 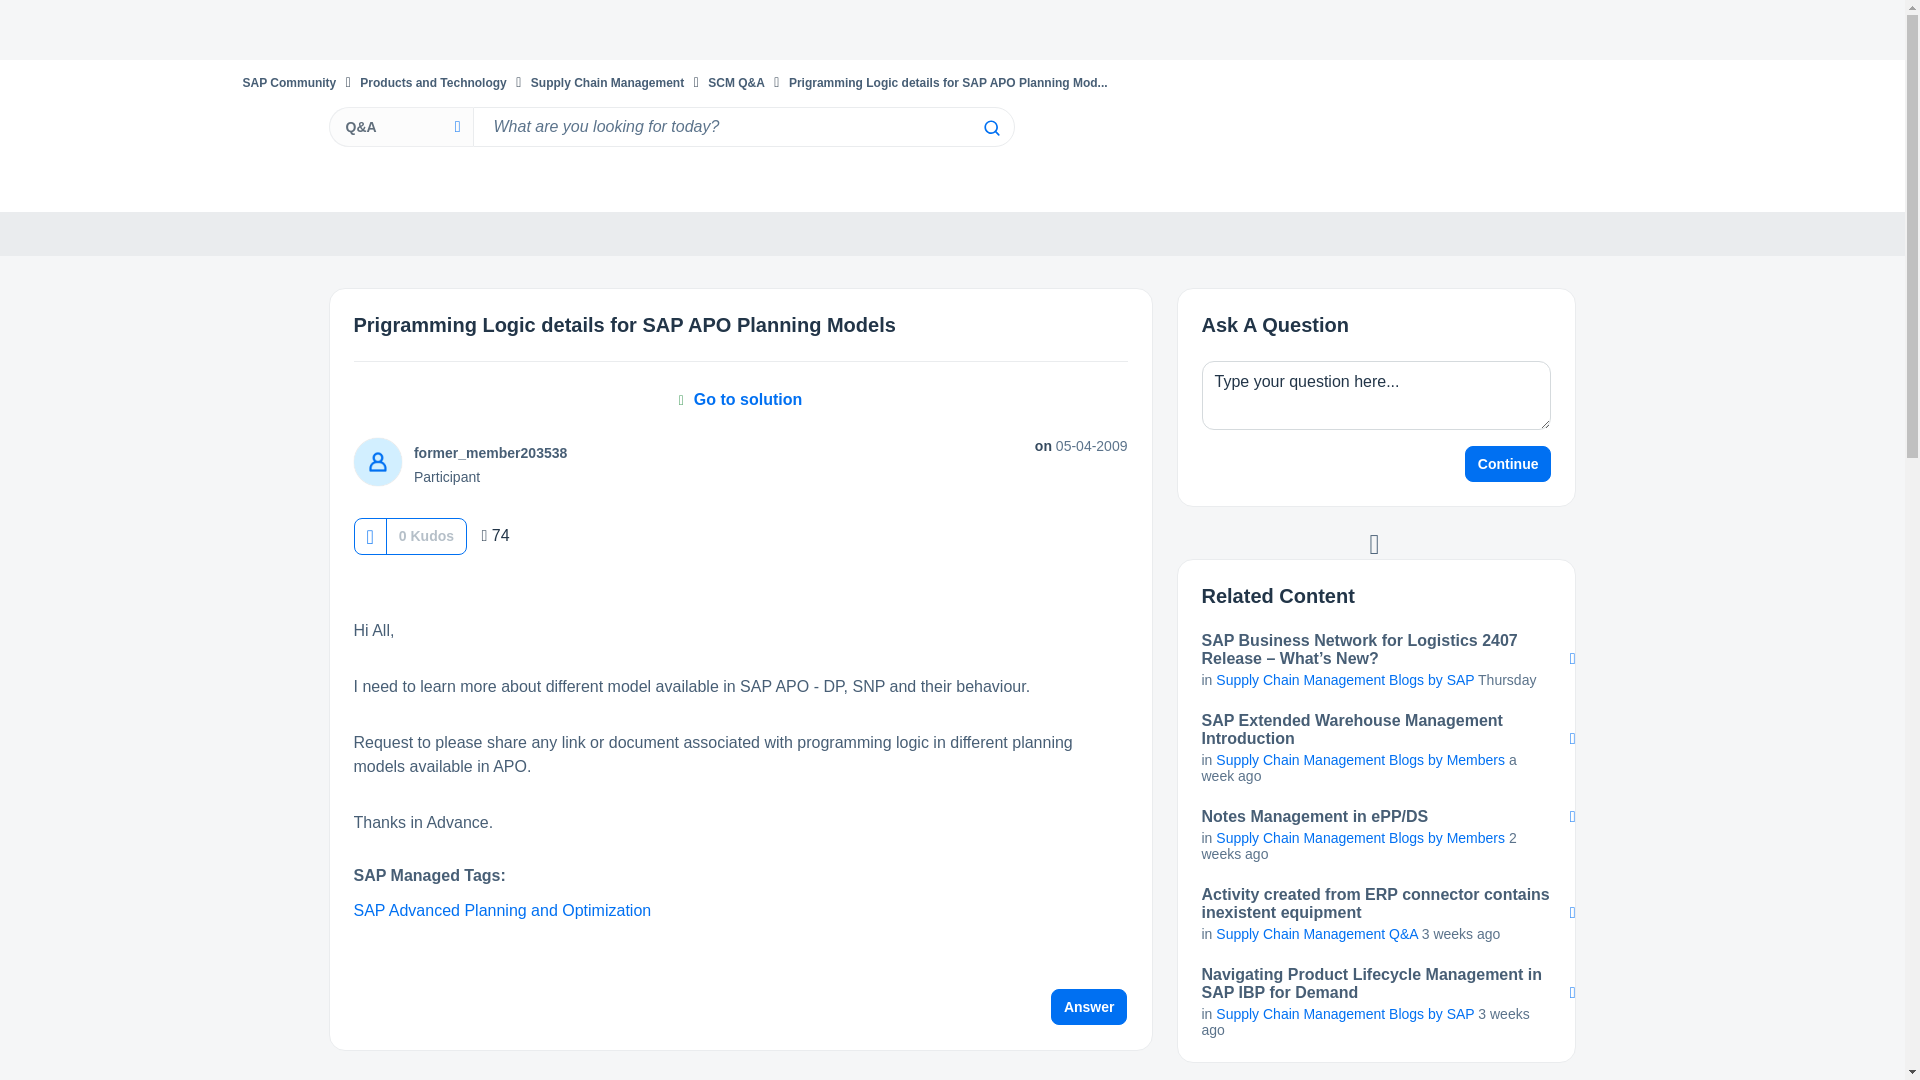 I want to click on Go to solution, so click(x=740, y=399).